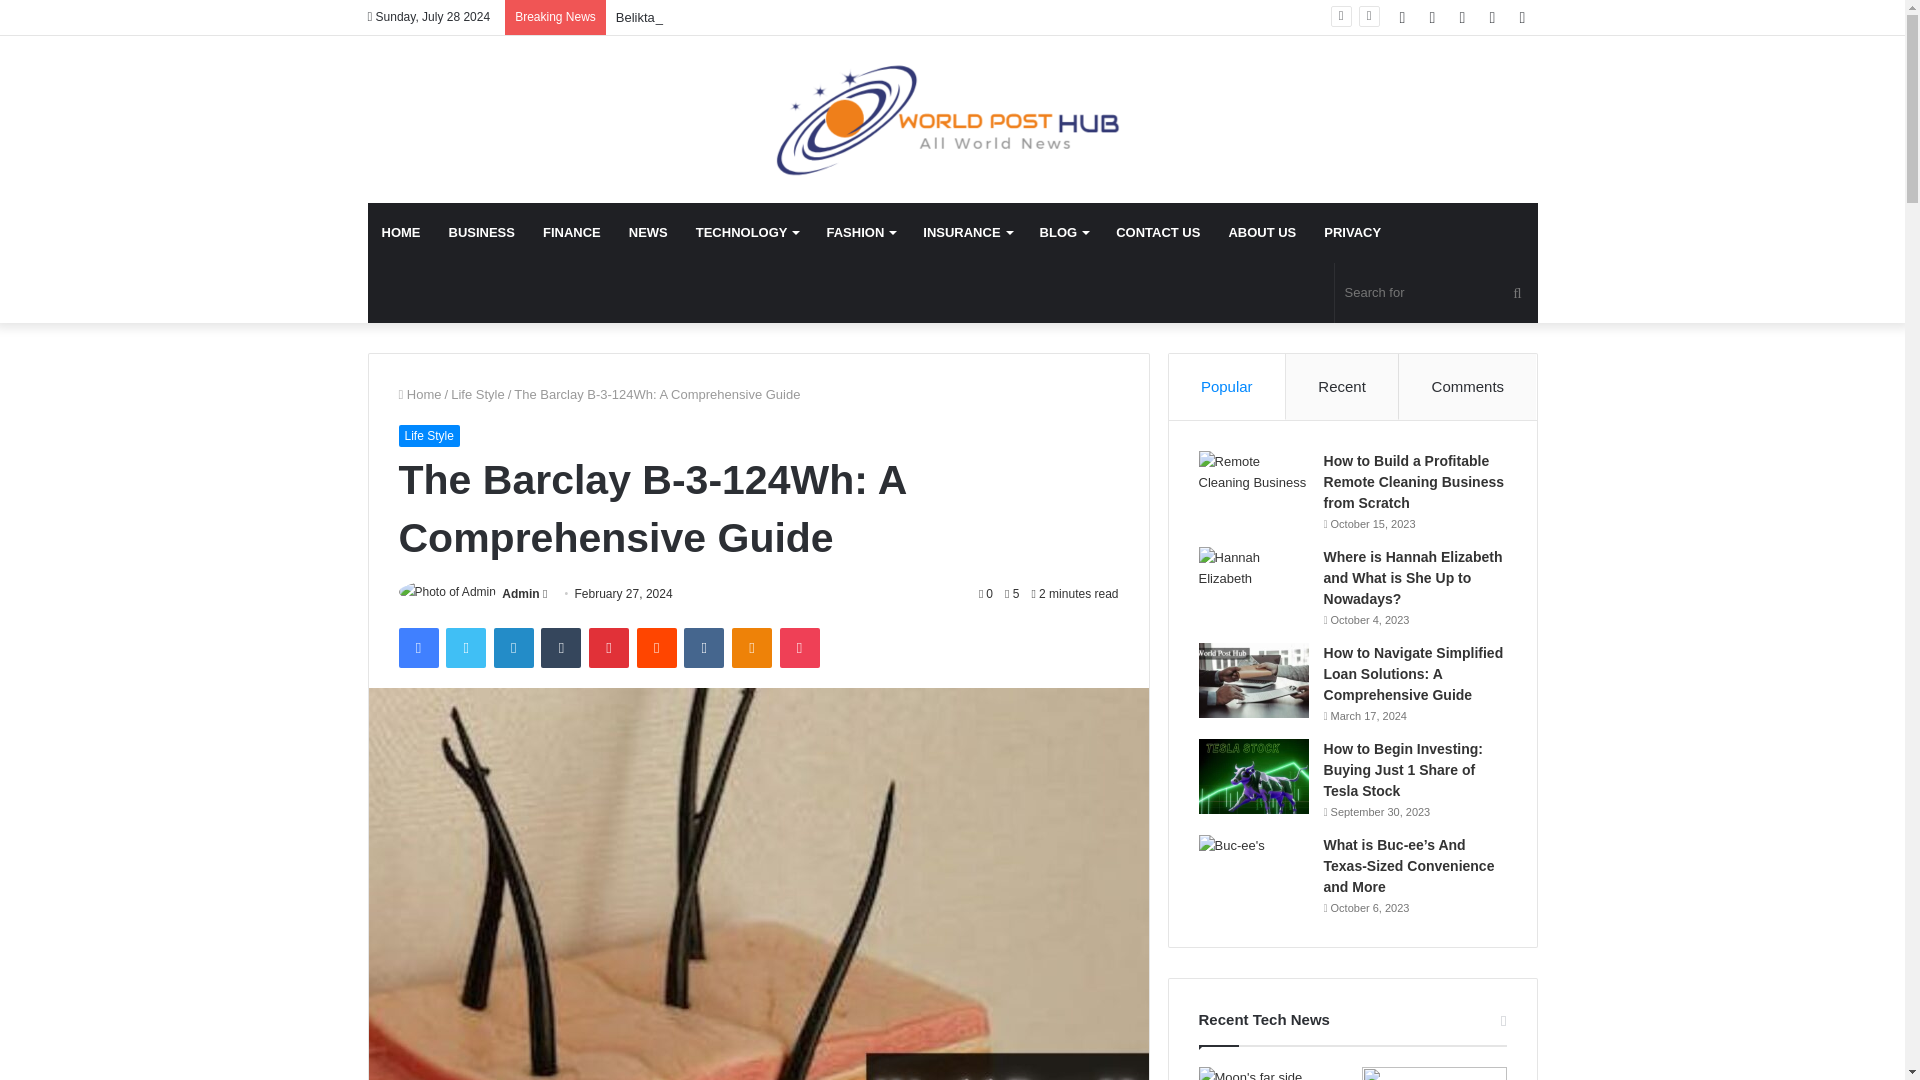 This screenshot has width=1920, height=1080. What do you see at coordinates (657, 648) in the screenshot?
I see `Reddit` at bounding box center [657, 648].